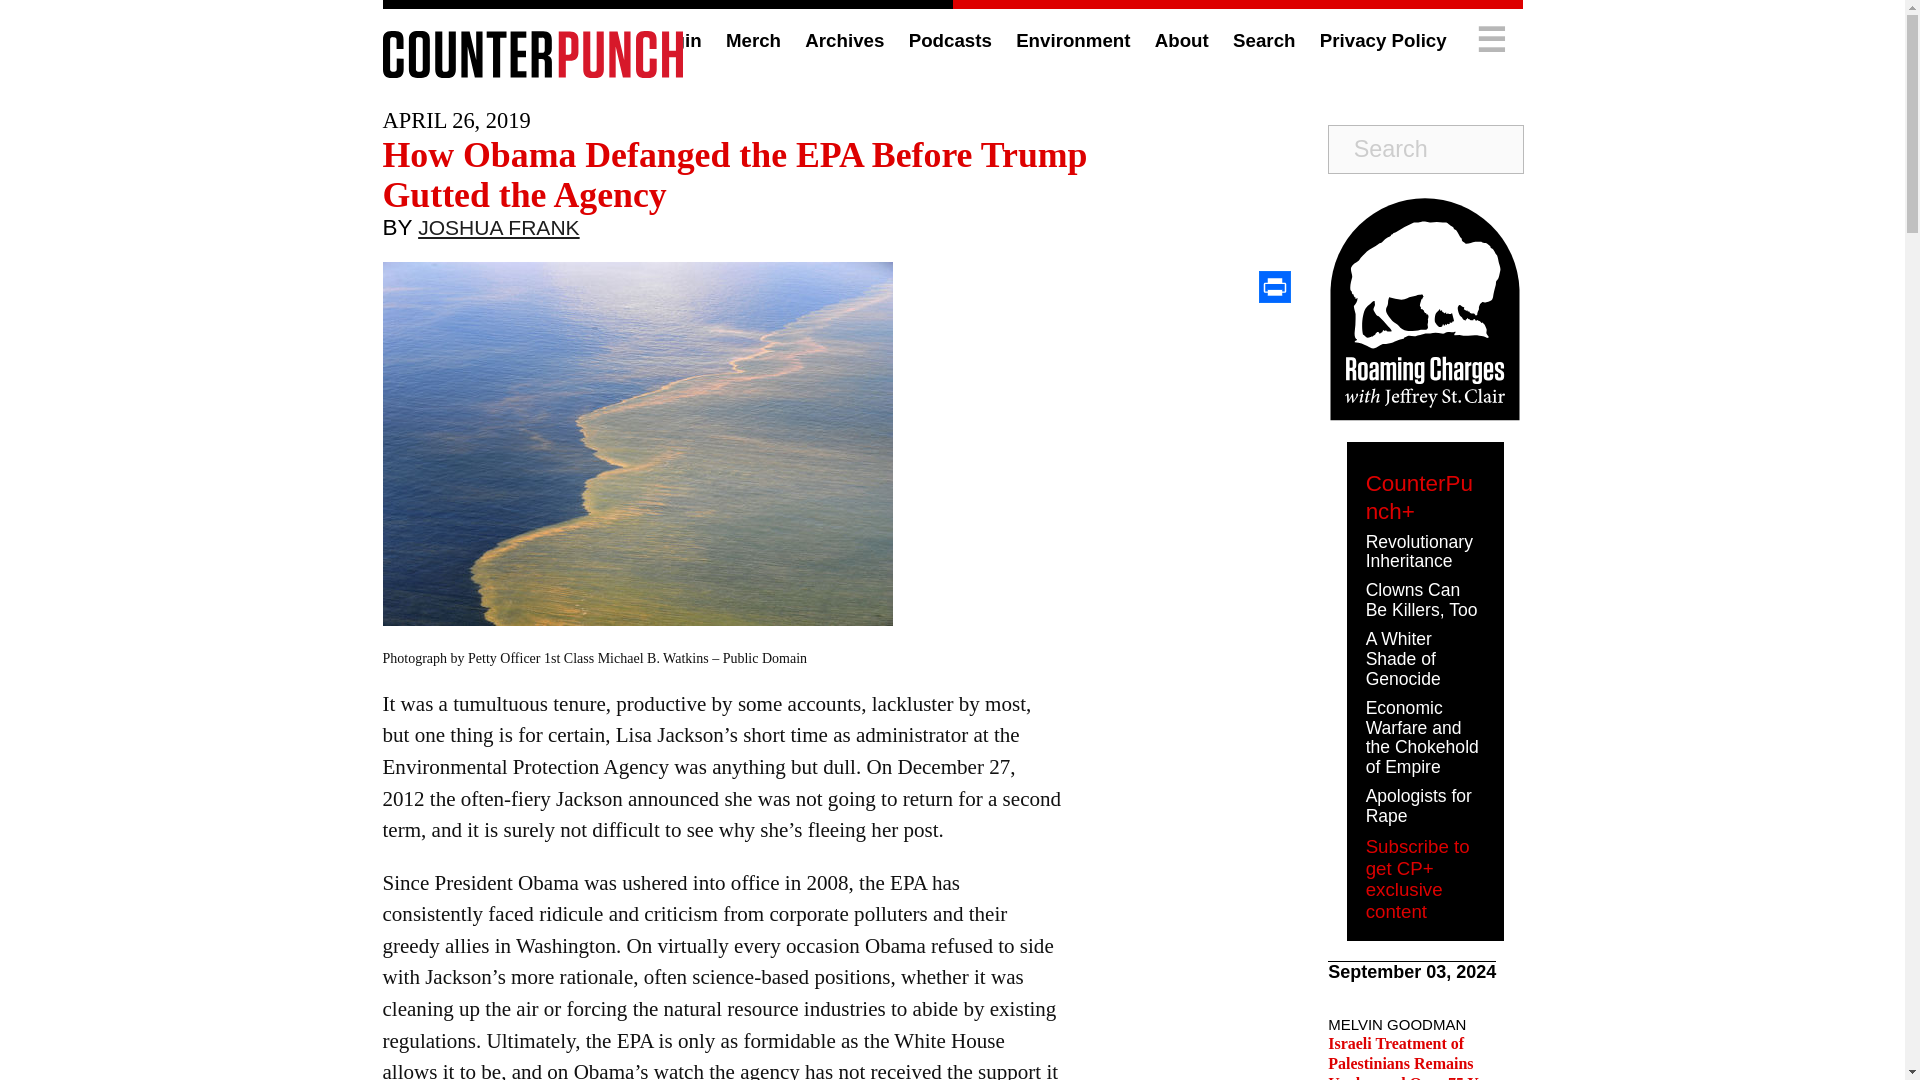 The height and width of the screenshot is (1080, 1920). I want to click on Privacy Policy, so click(1384, 40).